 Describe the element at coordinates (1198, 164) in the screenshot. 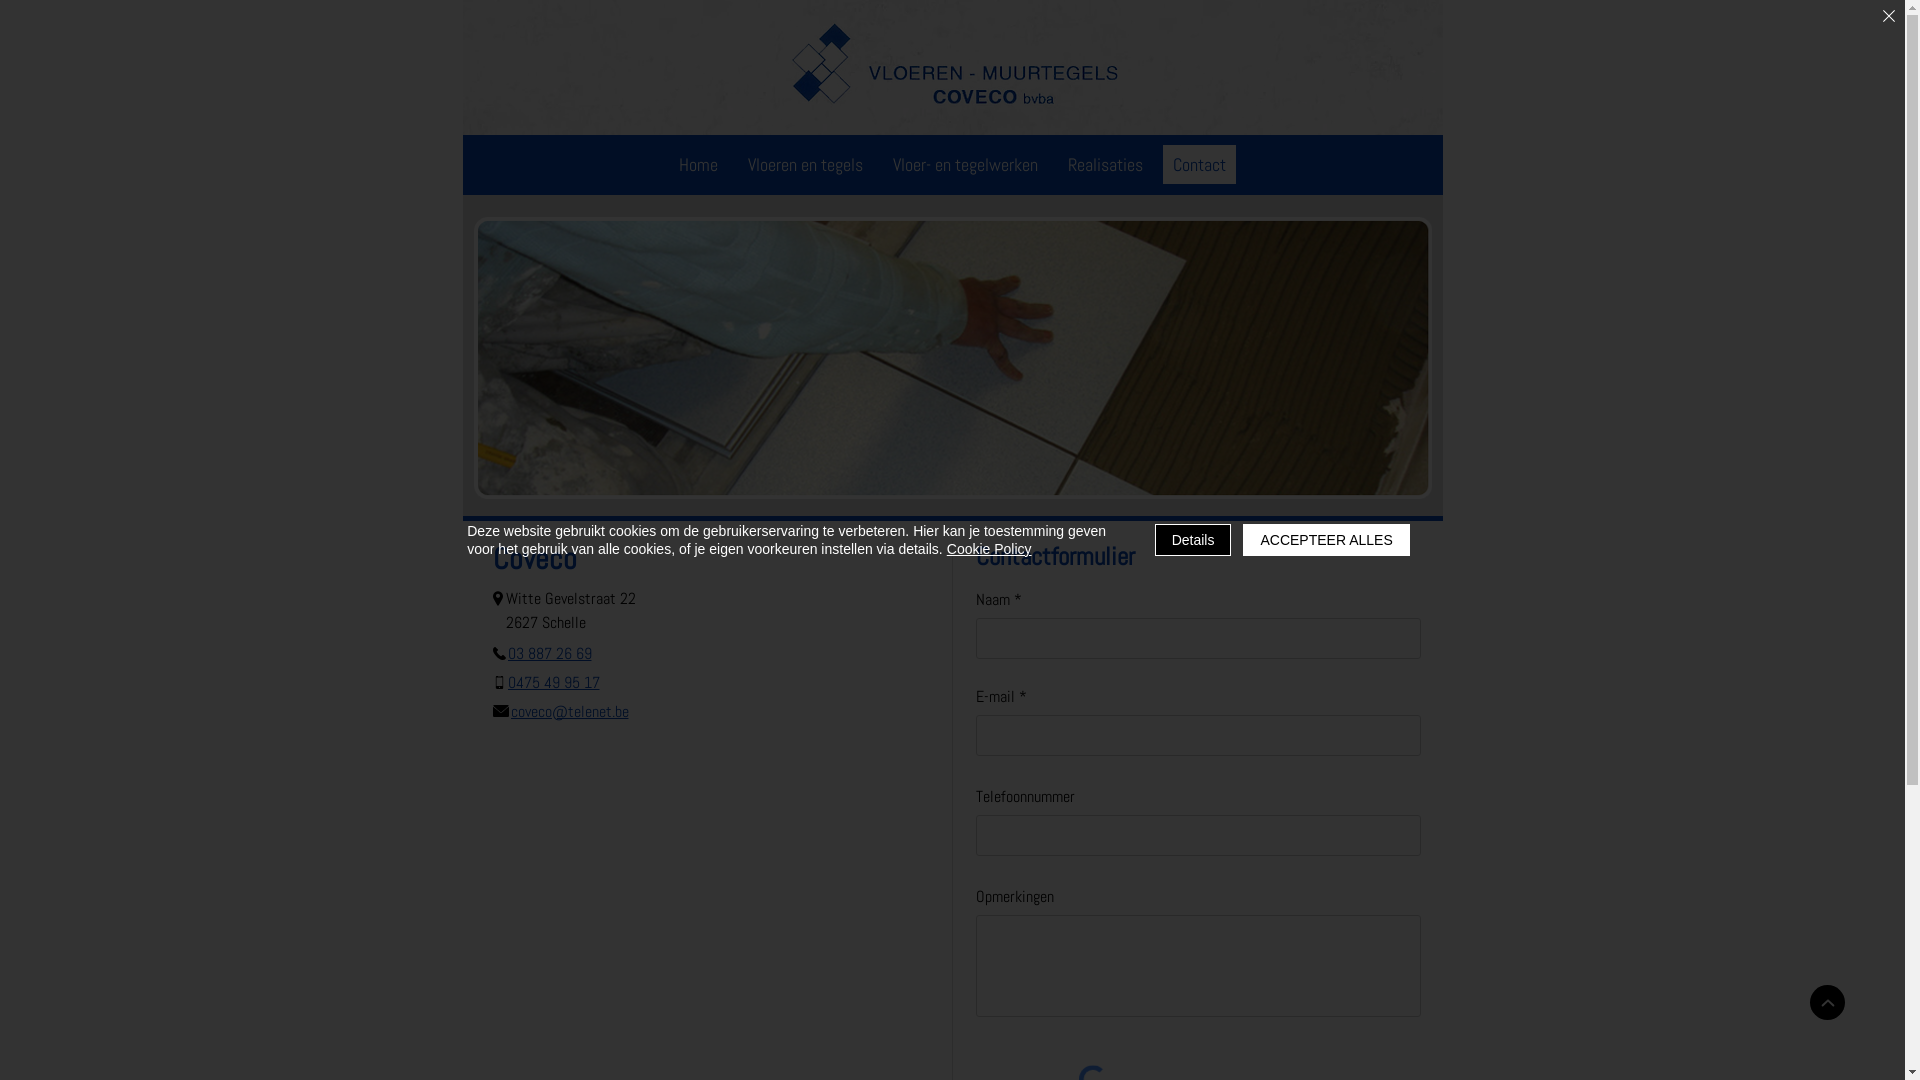

I see `Contact` at that location.